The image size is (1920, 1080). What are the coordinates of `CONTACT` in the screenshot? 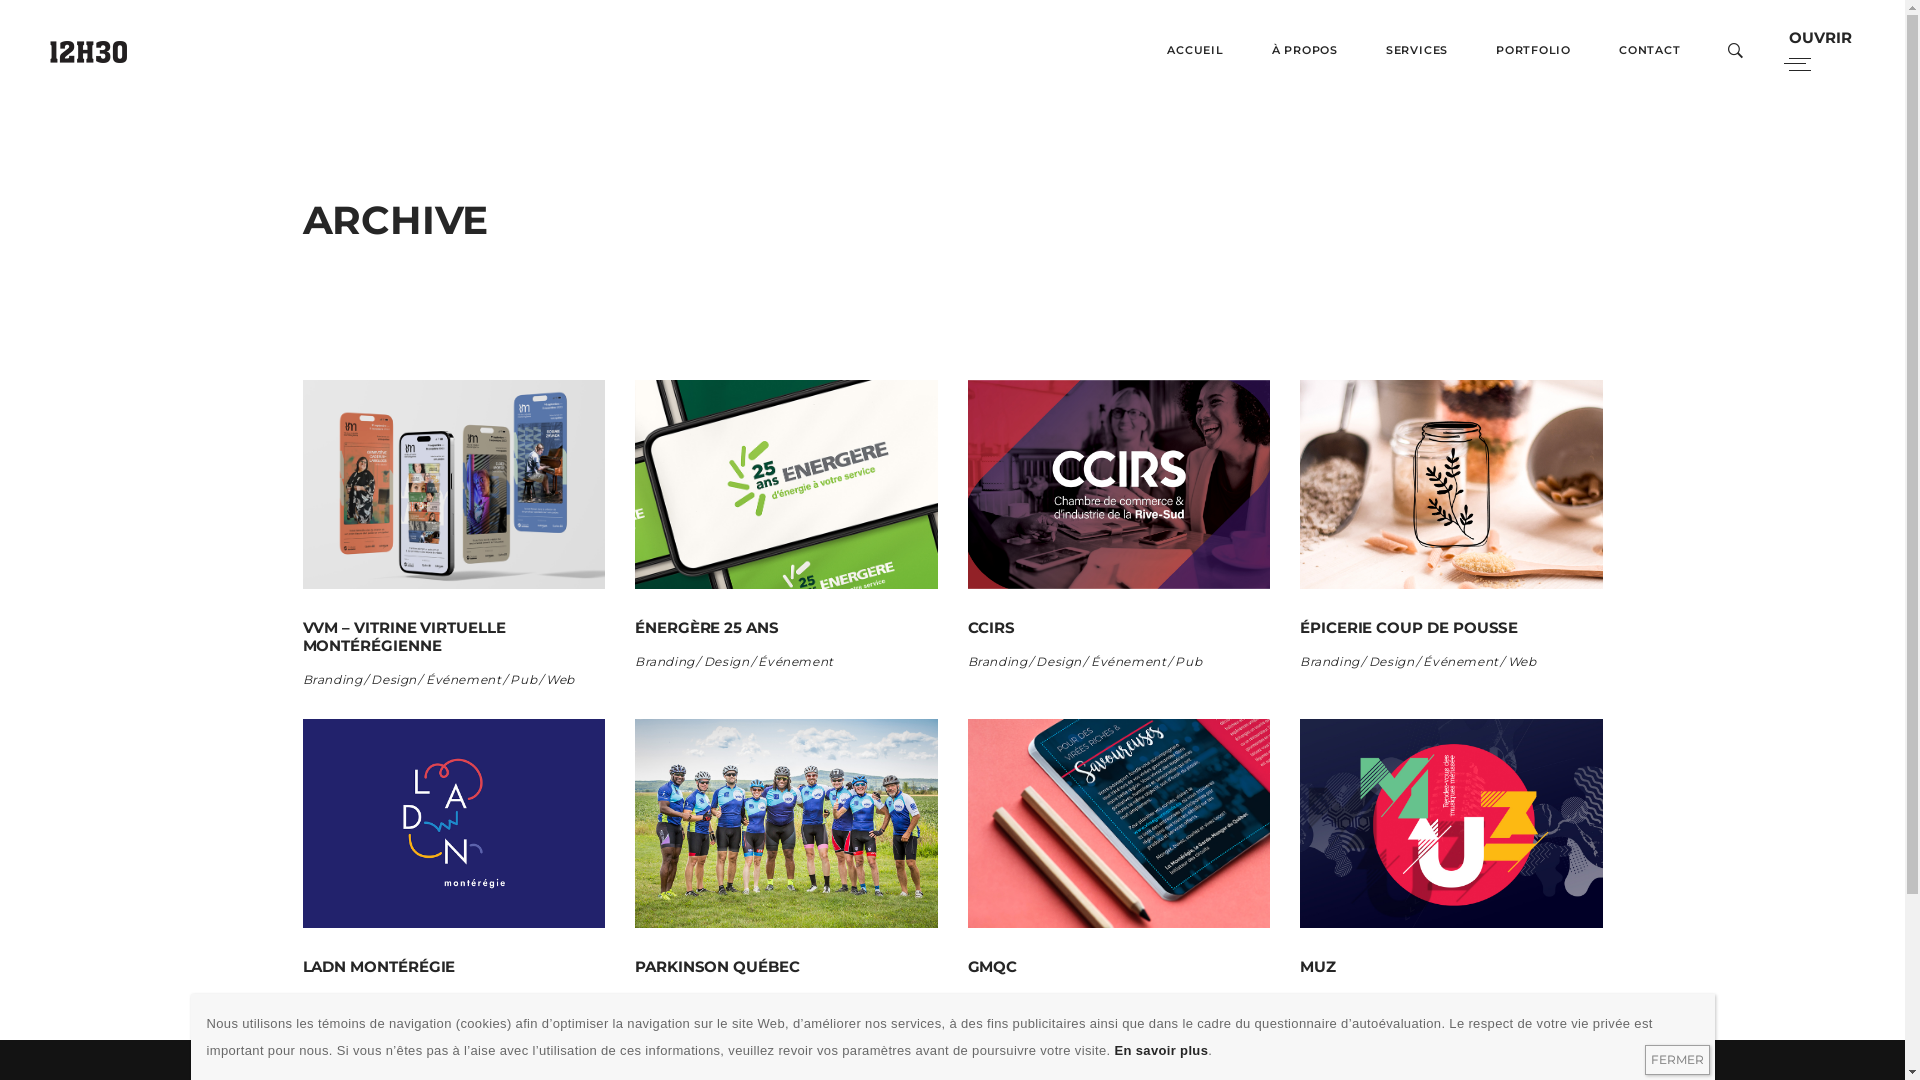 It's located at (1650, 50).